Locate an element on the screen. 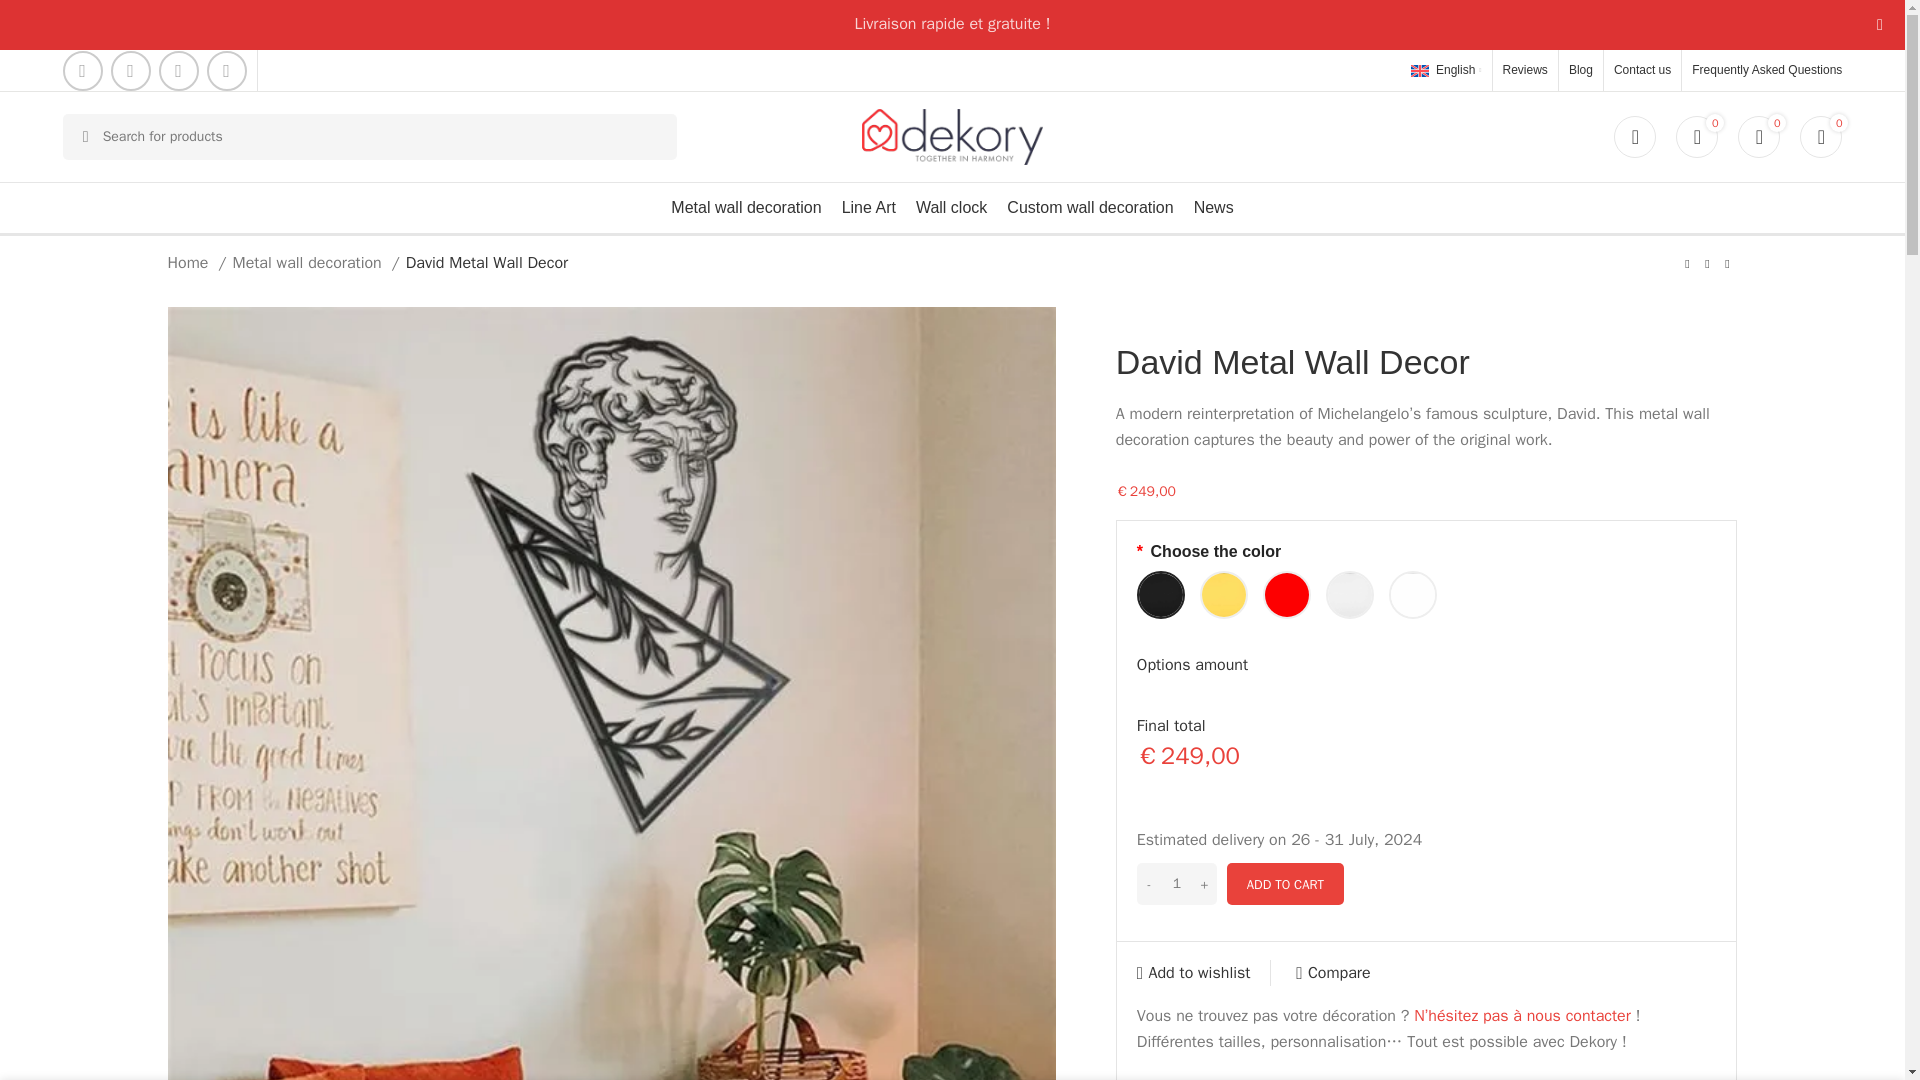 The height and width of the screenshot is (1080, 1920). SEARCH is located at coordinates (86, 136).